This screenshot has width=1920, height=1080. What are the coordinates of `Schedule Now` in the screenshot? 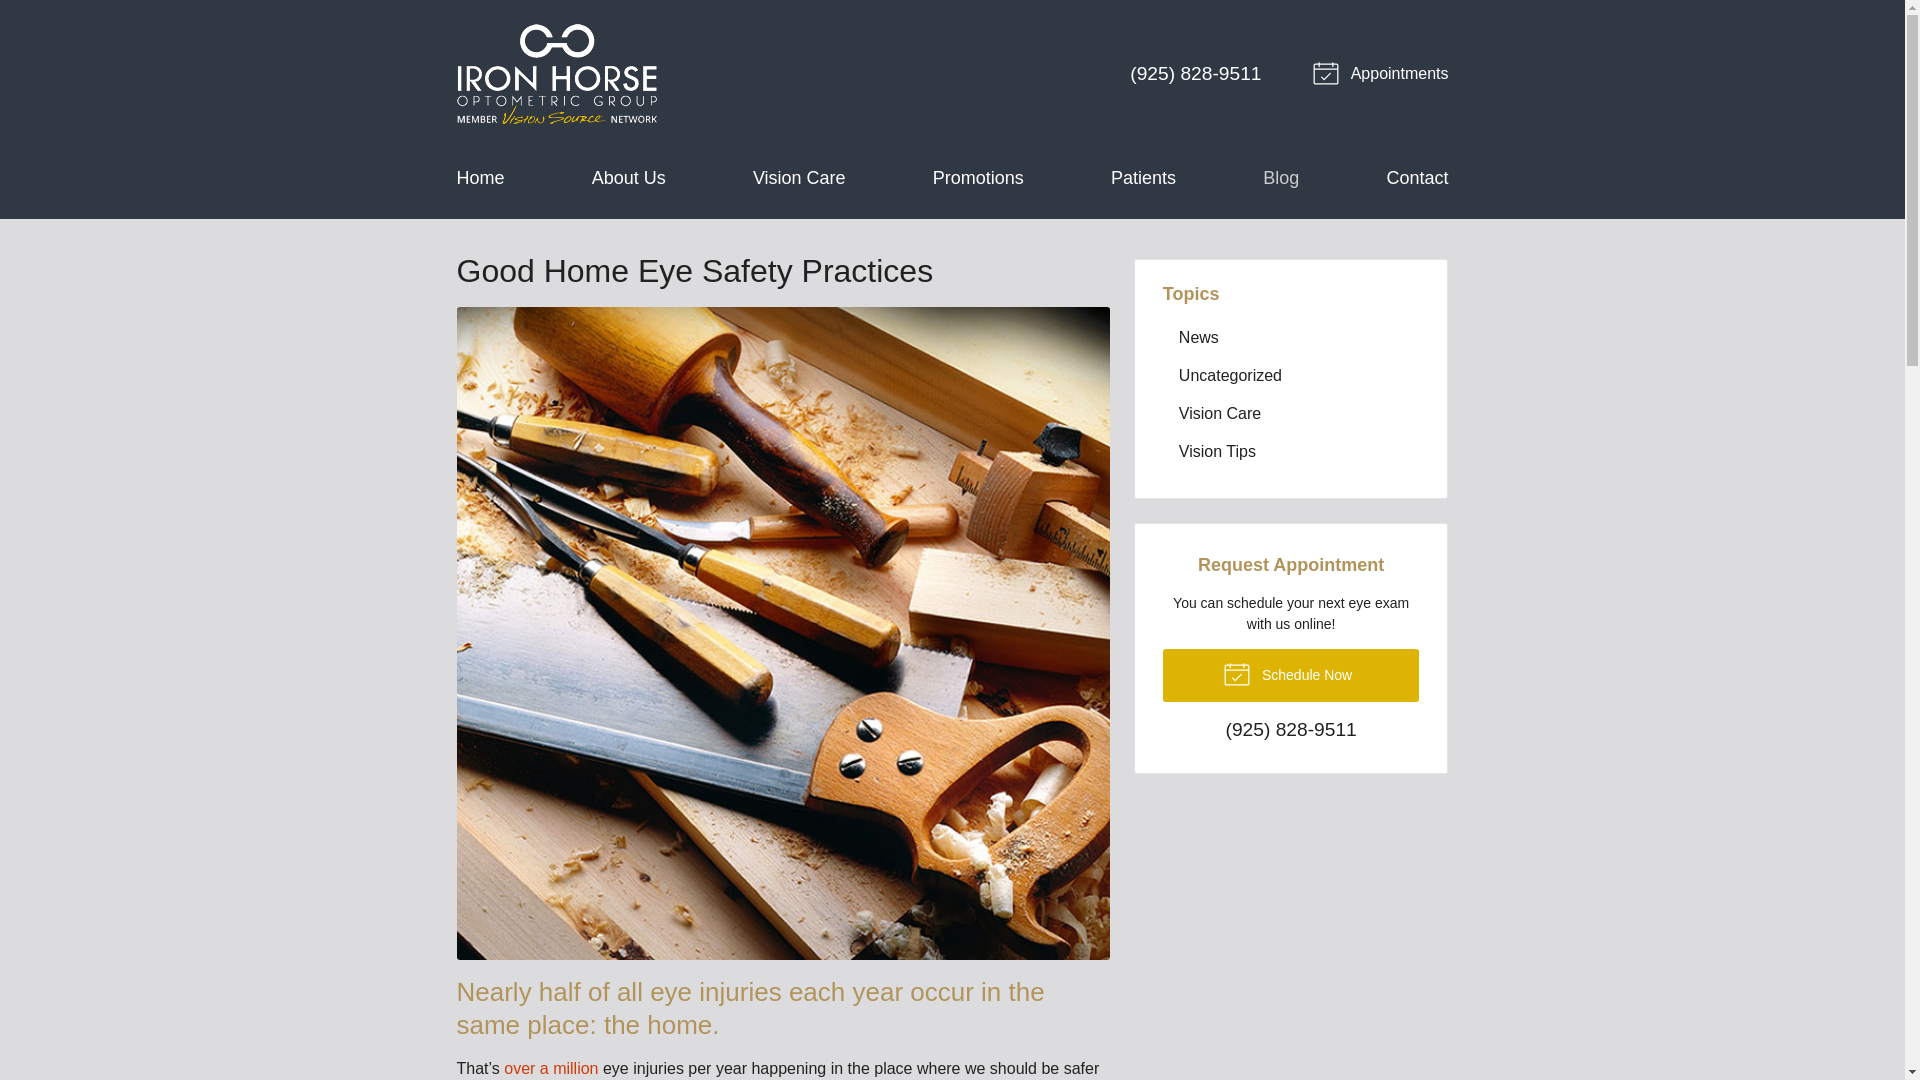 It's located at (1292, 676).